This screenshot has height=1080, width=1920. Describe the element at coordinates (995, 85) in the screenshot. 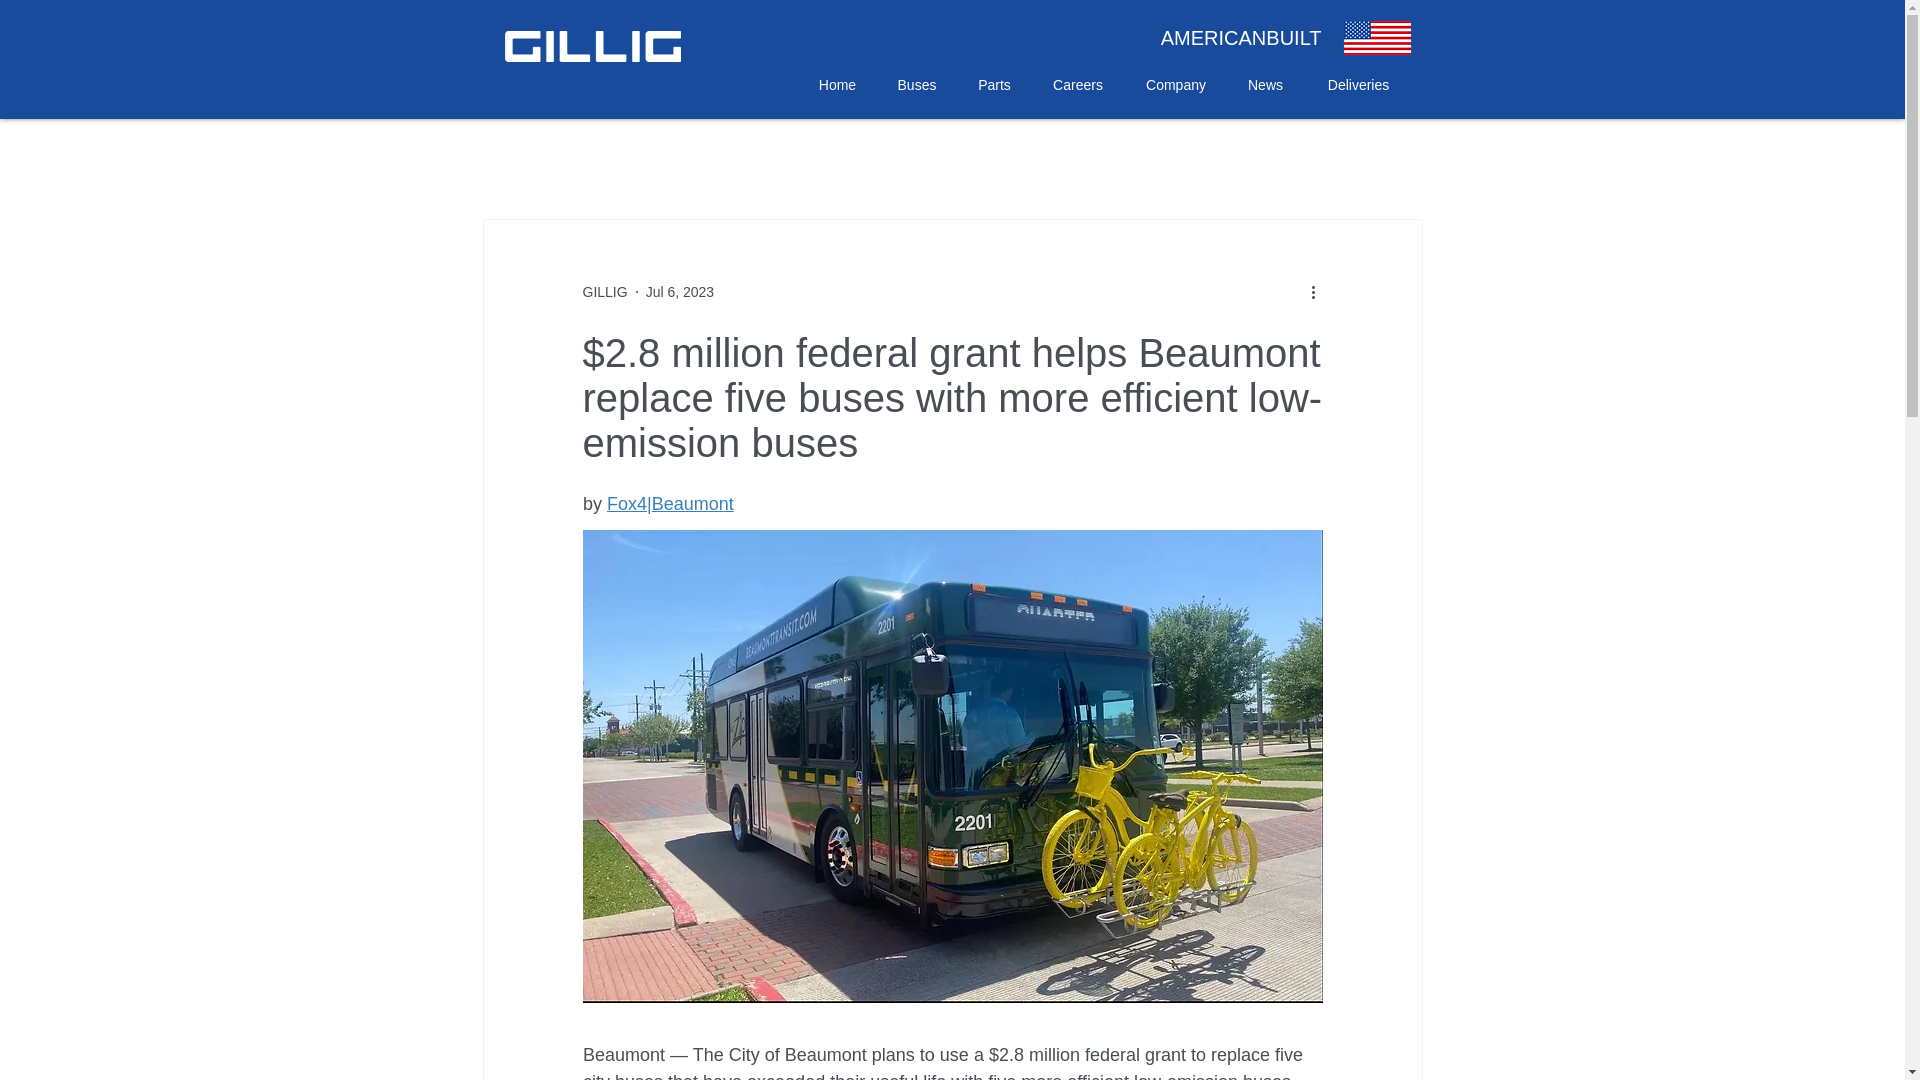

I see `Parts` at that location.